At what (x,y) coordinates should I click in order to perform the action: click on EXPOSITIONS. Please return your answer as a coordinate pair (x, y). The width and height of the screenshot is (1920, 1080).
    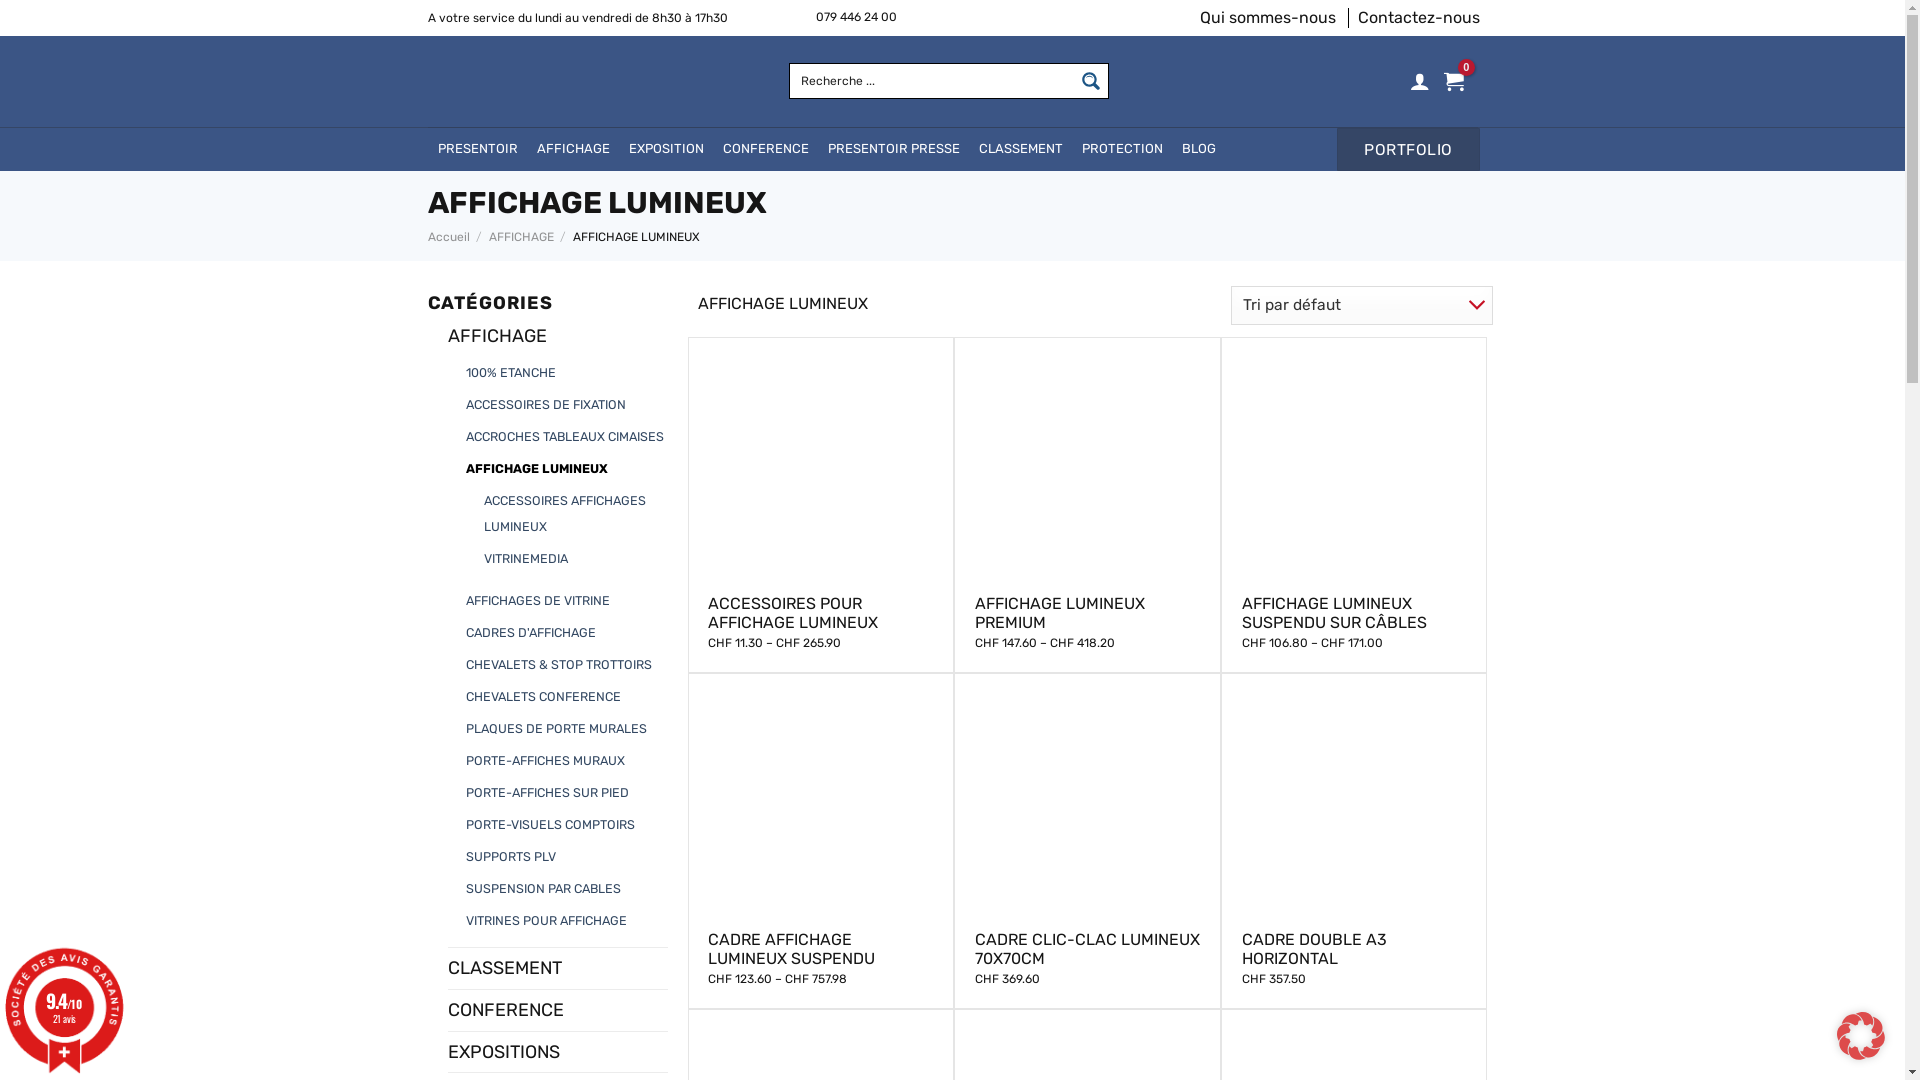
    Looking at the image, I should click on (558, 1052).